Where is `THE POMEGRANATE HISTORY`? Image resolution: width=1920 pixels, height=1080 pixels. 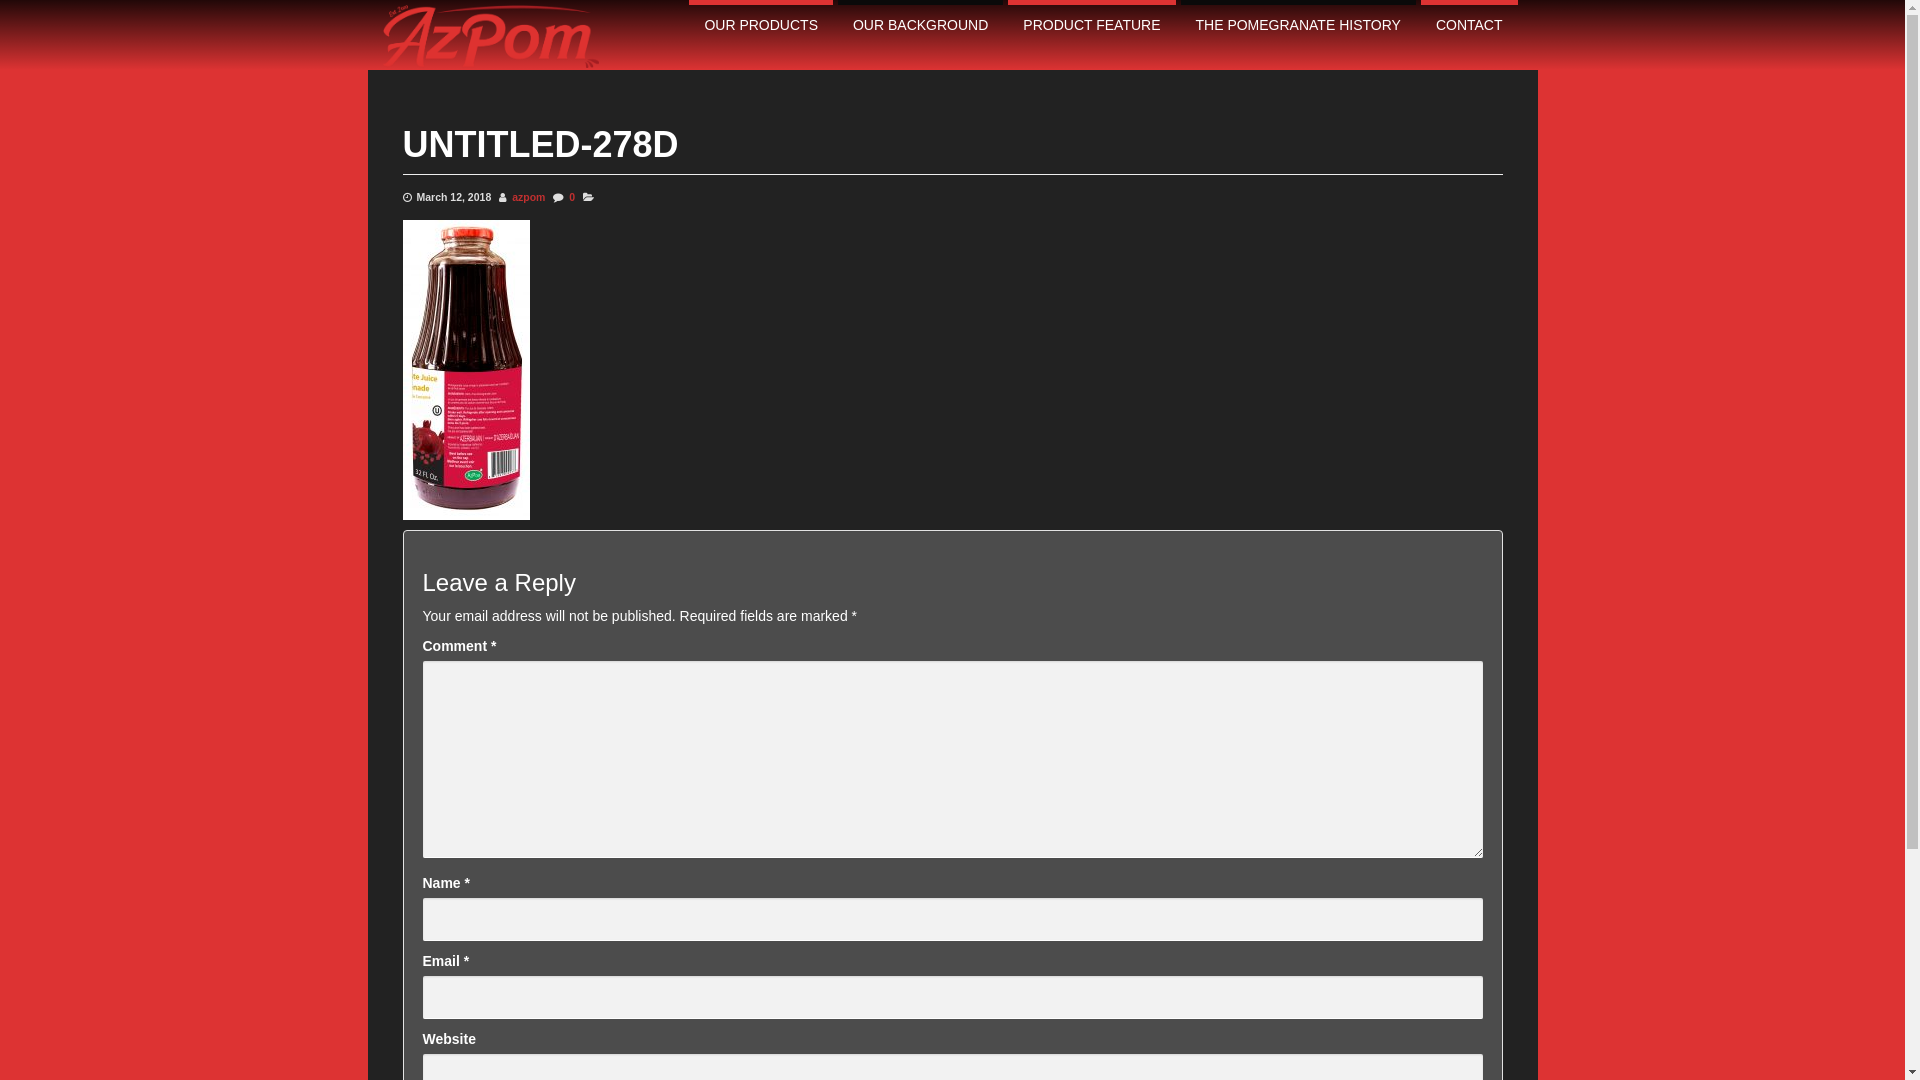
THE POMEGRANATE HISTORY is located at coordinates (1298, 25).